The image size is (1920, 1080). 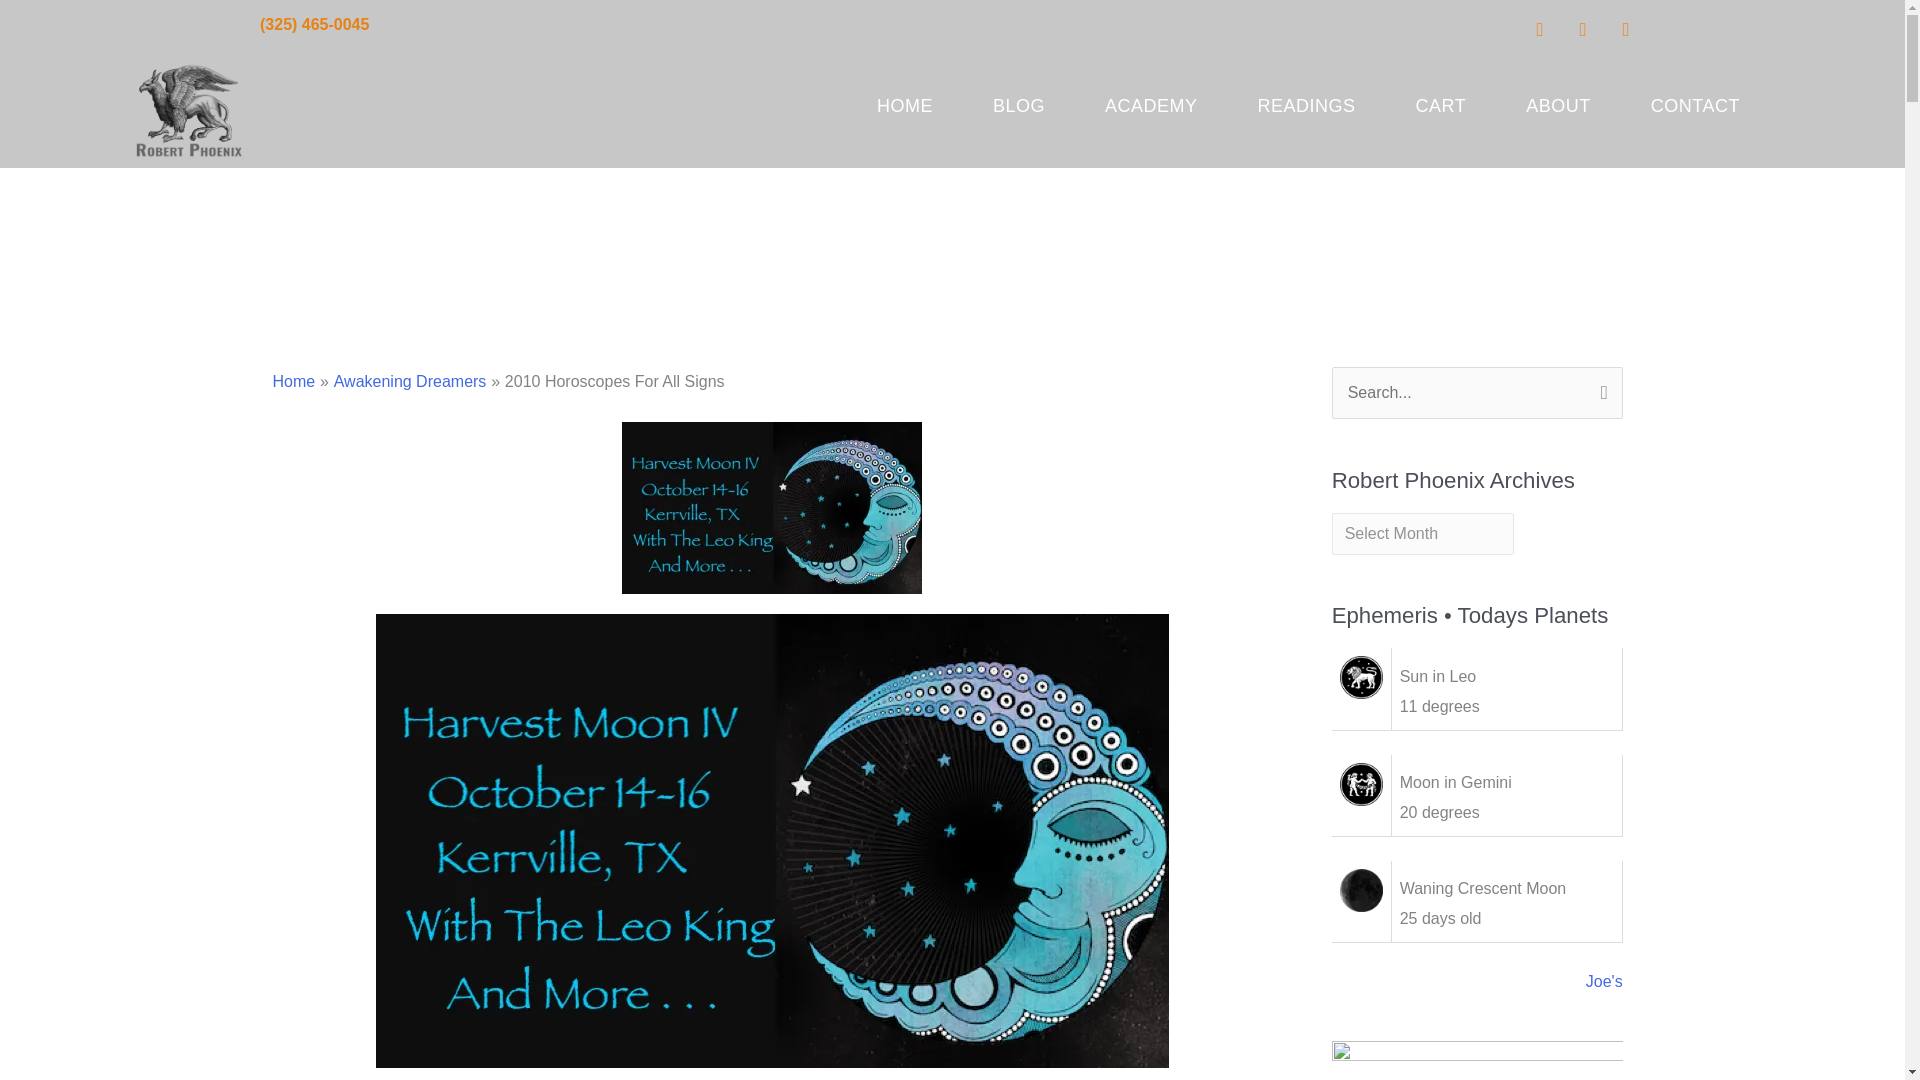 What do you see at coordinates (293, 380) in the screenshot?
I see `Home` at bounding box center [293, 380].